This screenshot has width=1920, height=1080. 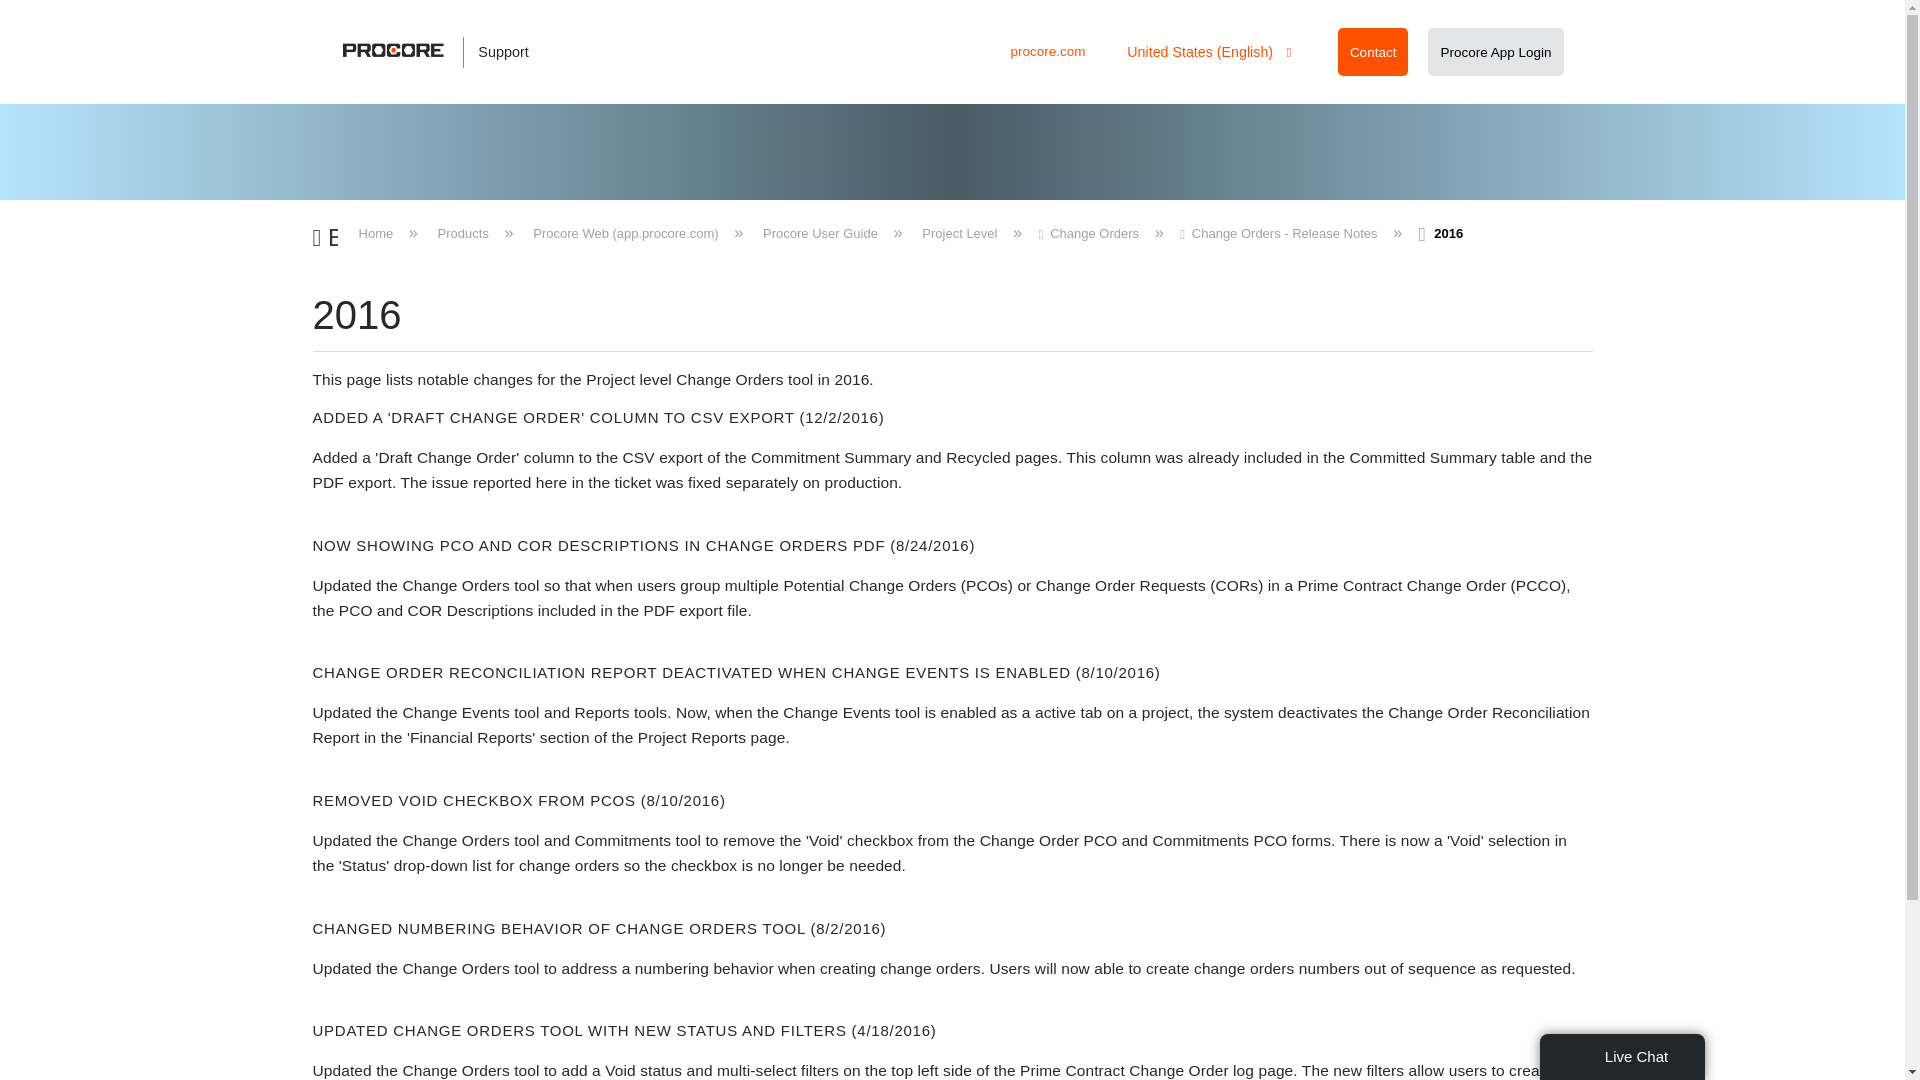 What do you see at coordinates (960, 232) in the screenshot?
I see `Project Level` at bounding box center [960, 232].